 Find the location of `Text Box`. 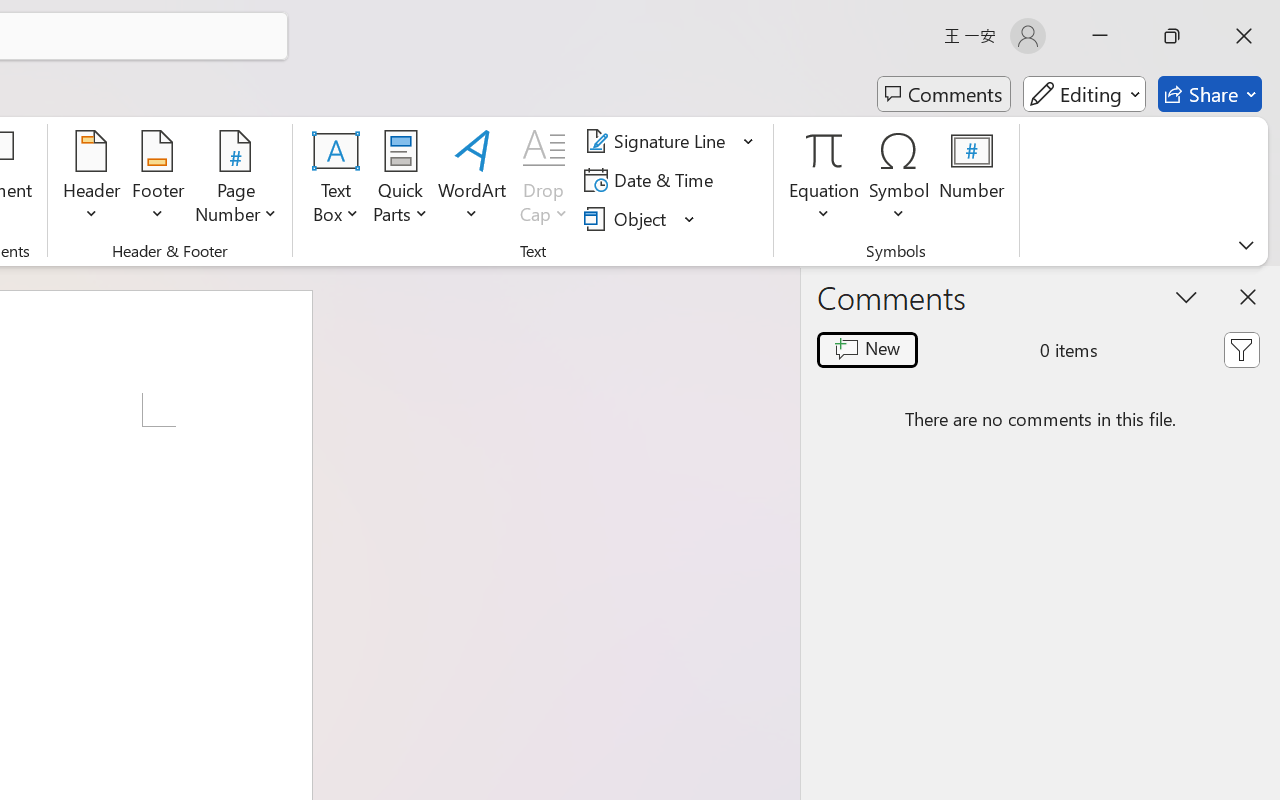

Text Box is located at coordinates (336, 180).